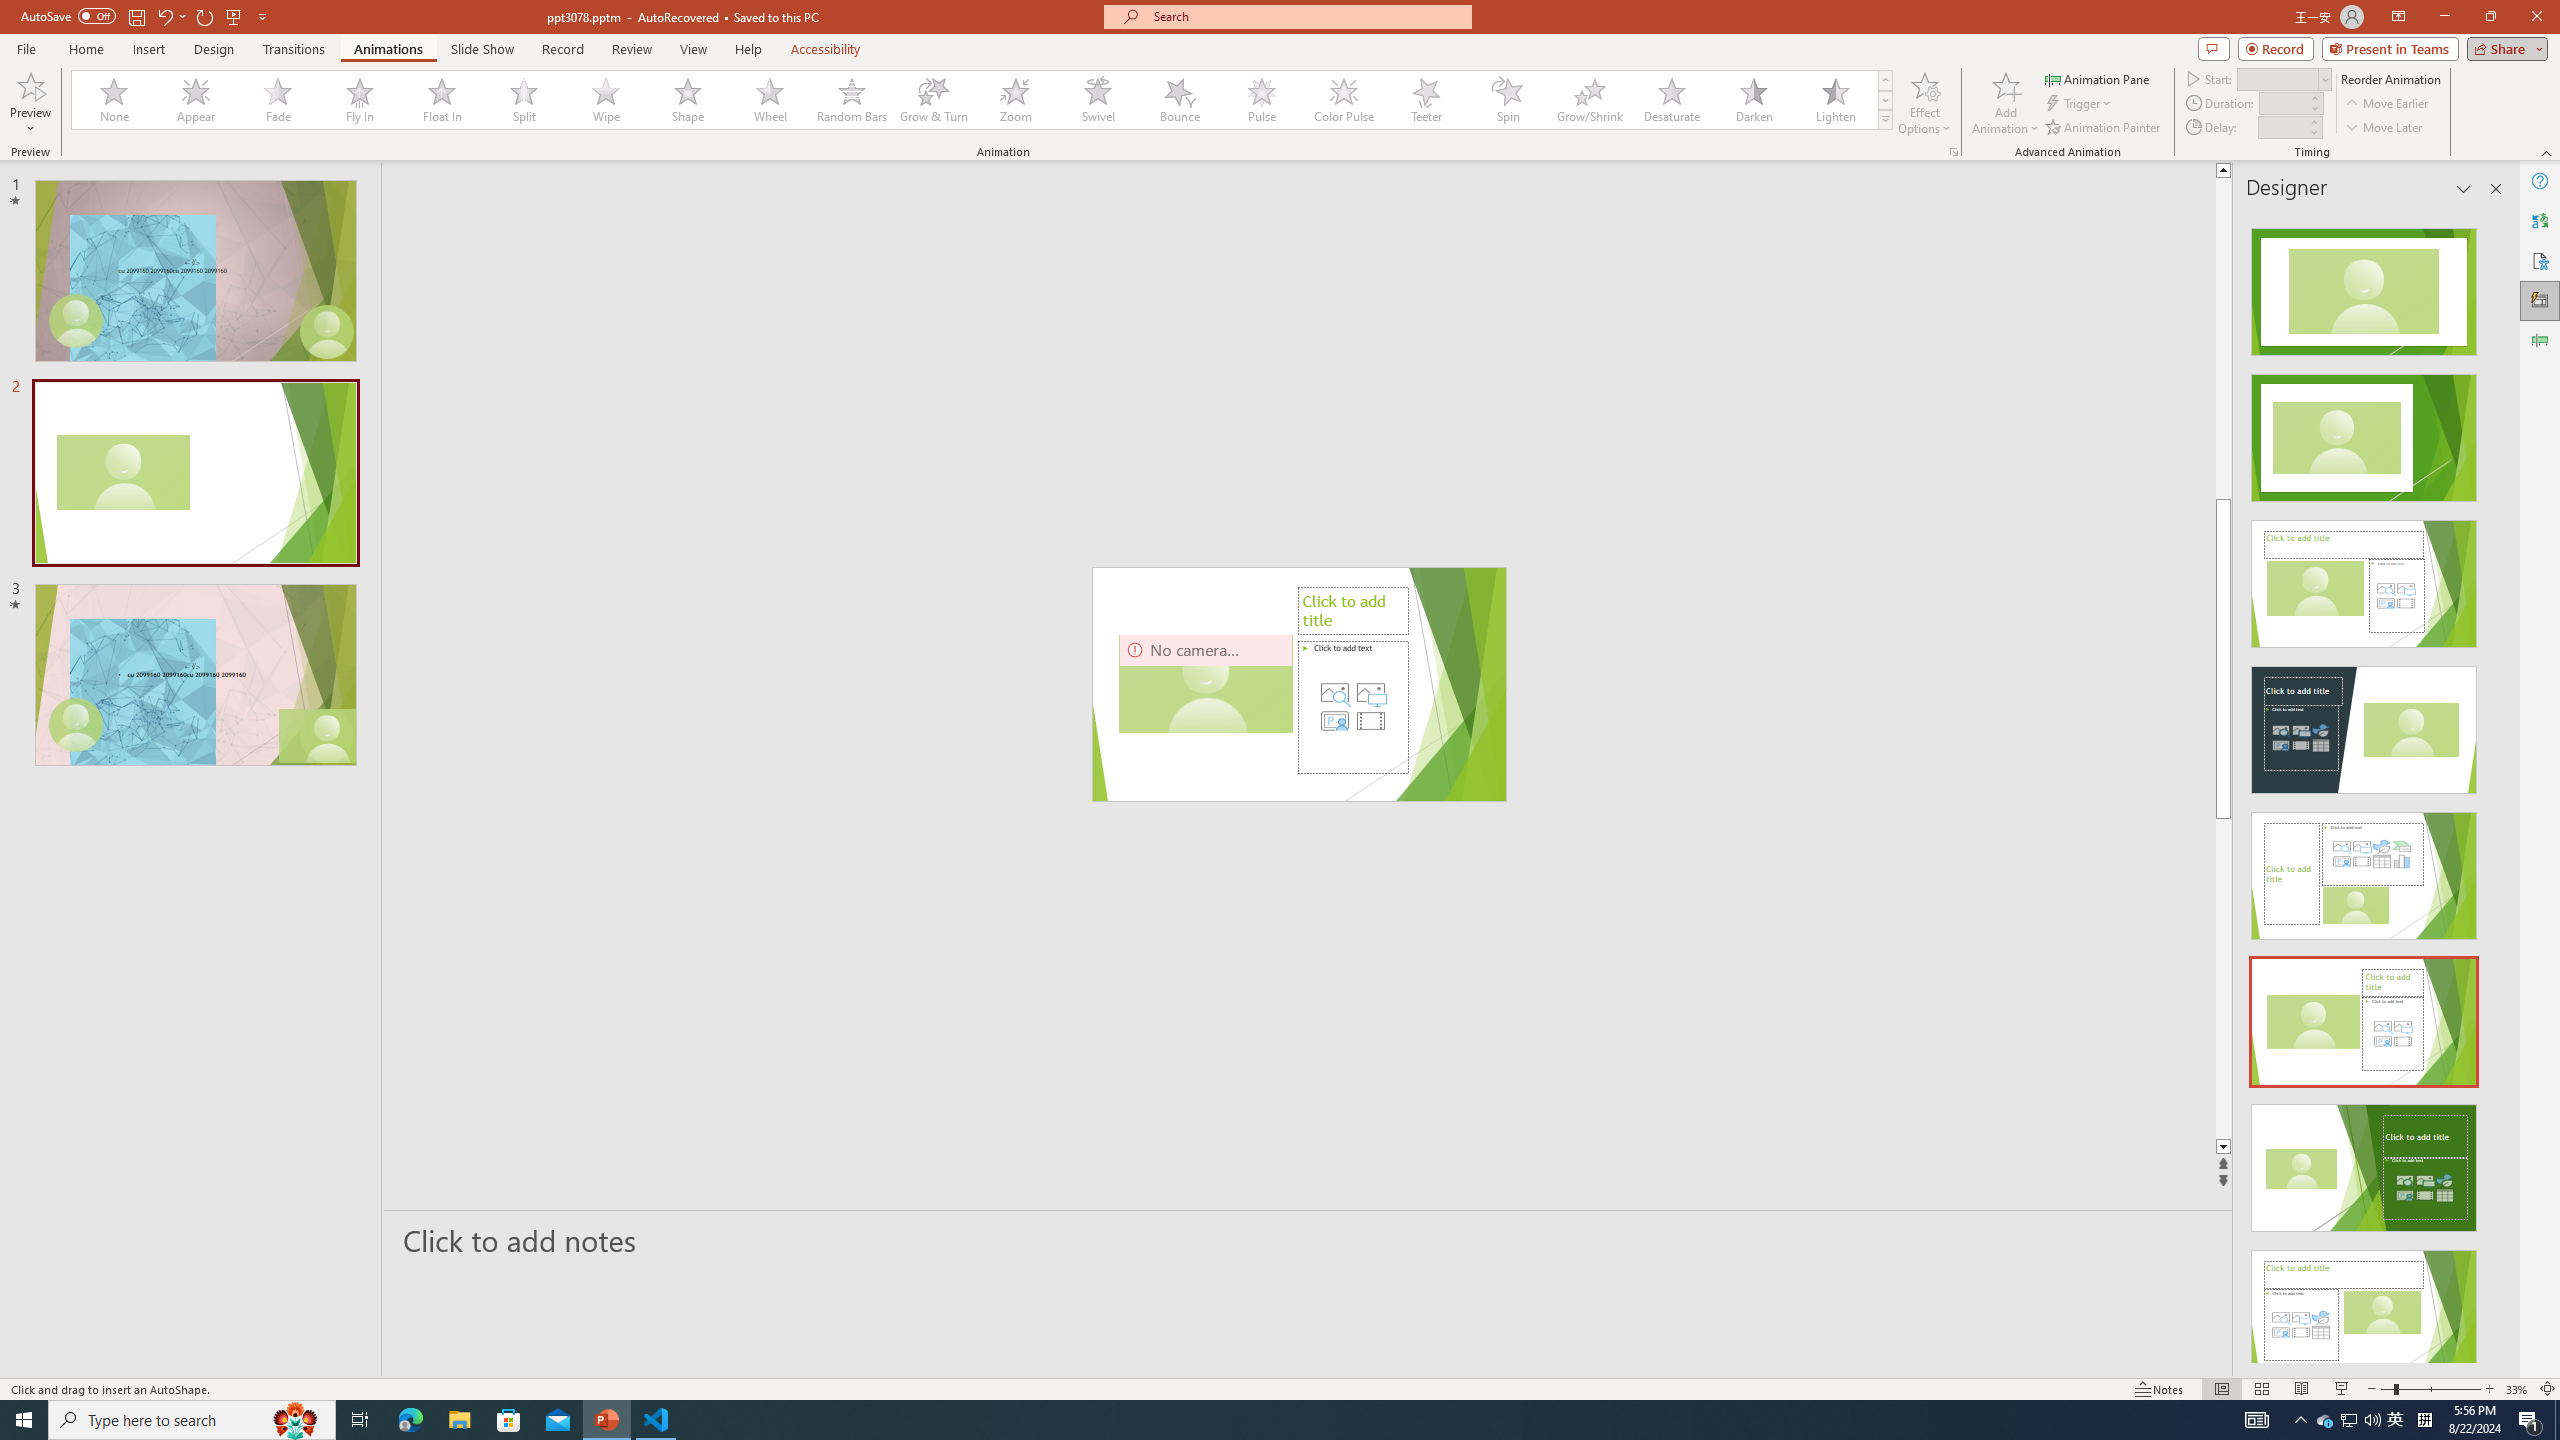 Image resolution: width=2560 pixels, height=1440 pixels. I want to click on Float In, so click(442, 100).